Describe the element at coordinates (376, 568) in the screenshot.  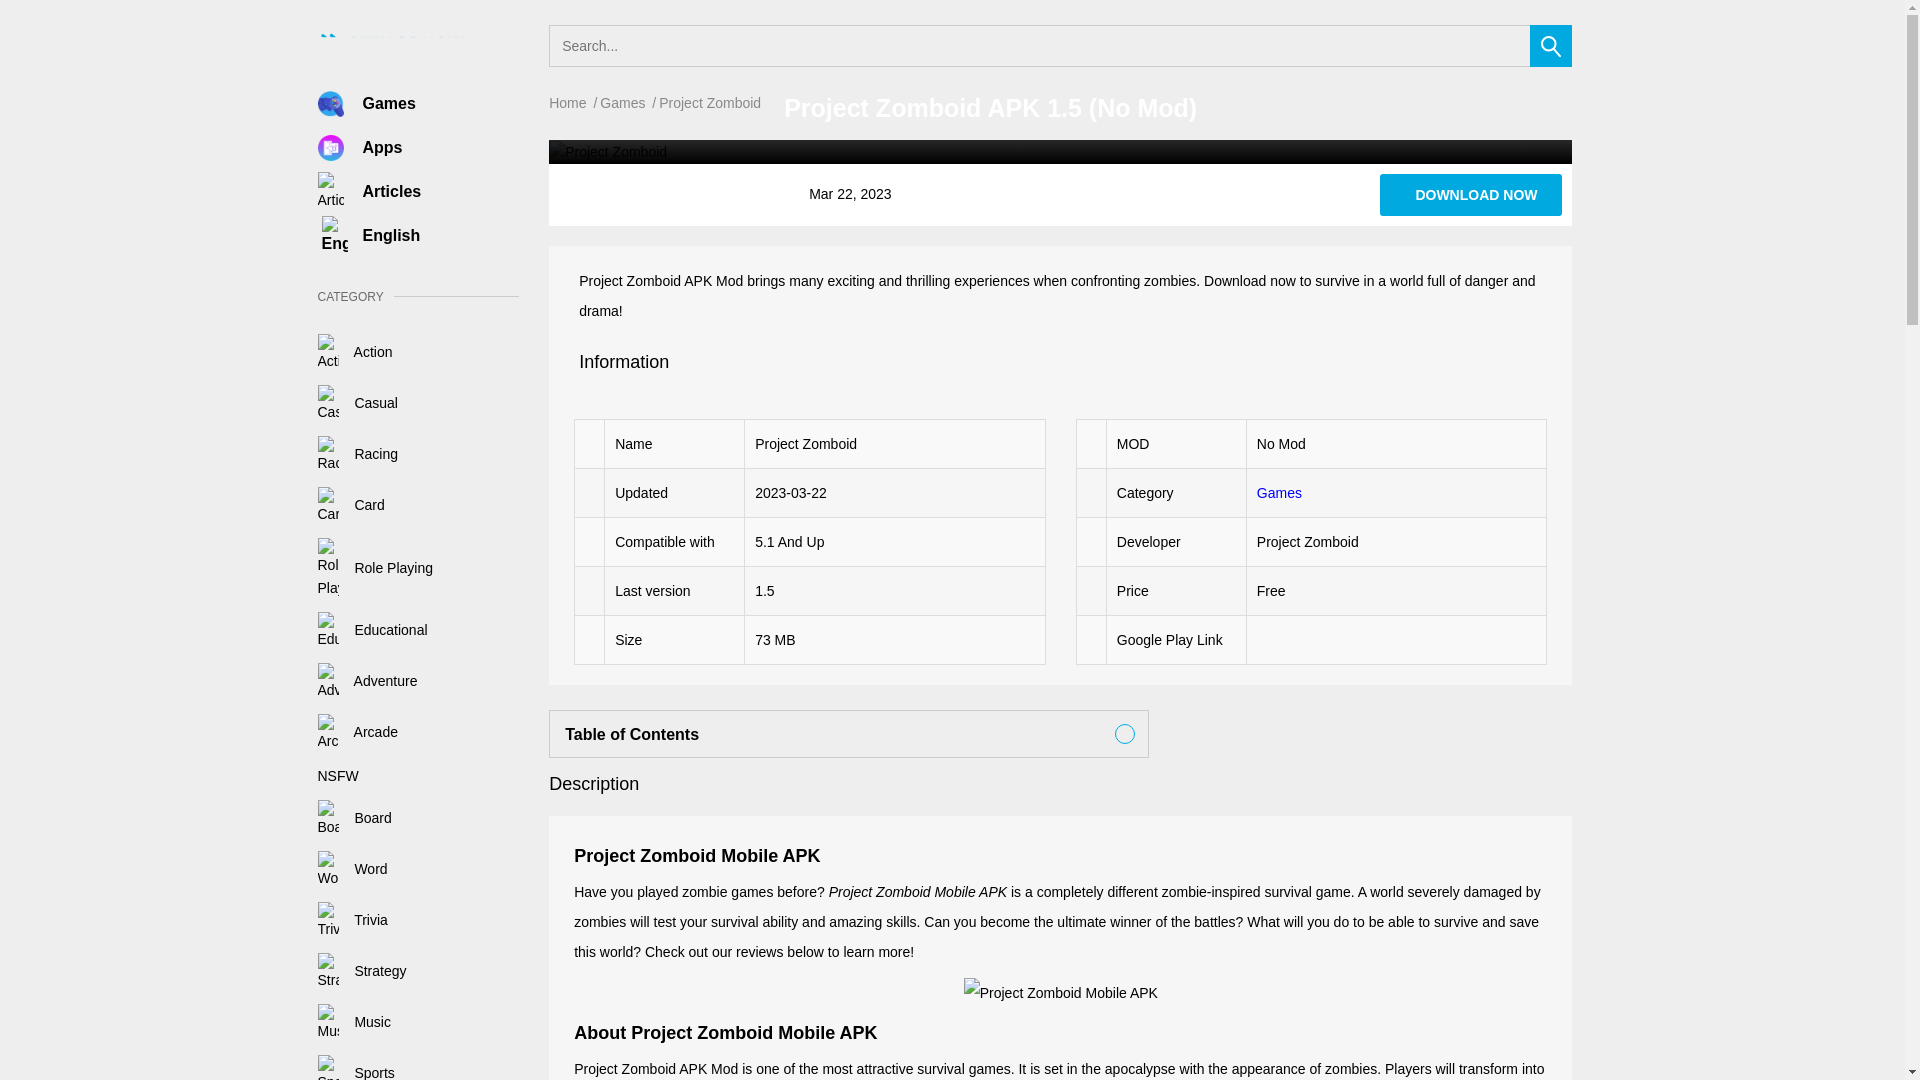
I see `Role Playing` at that location.